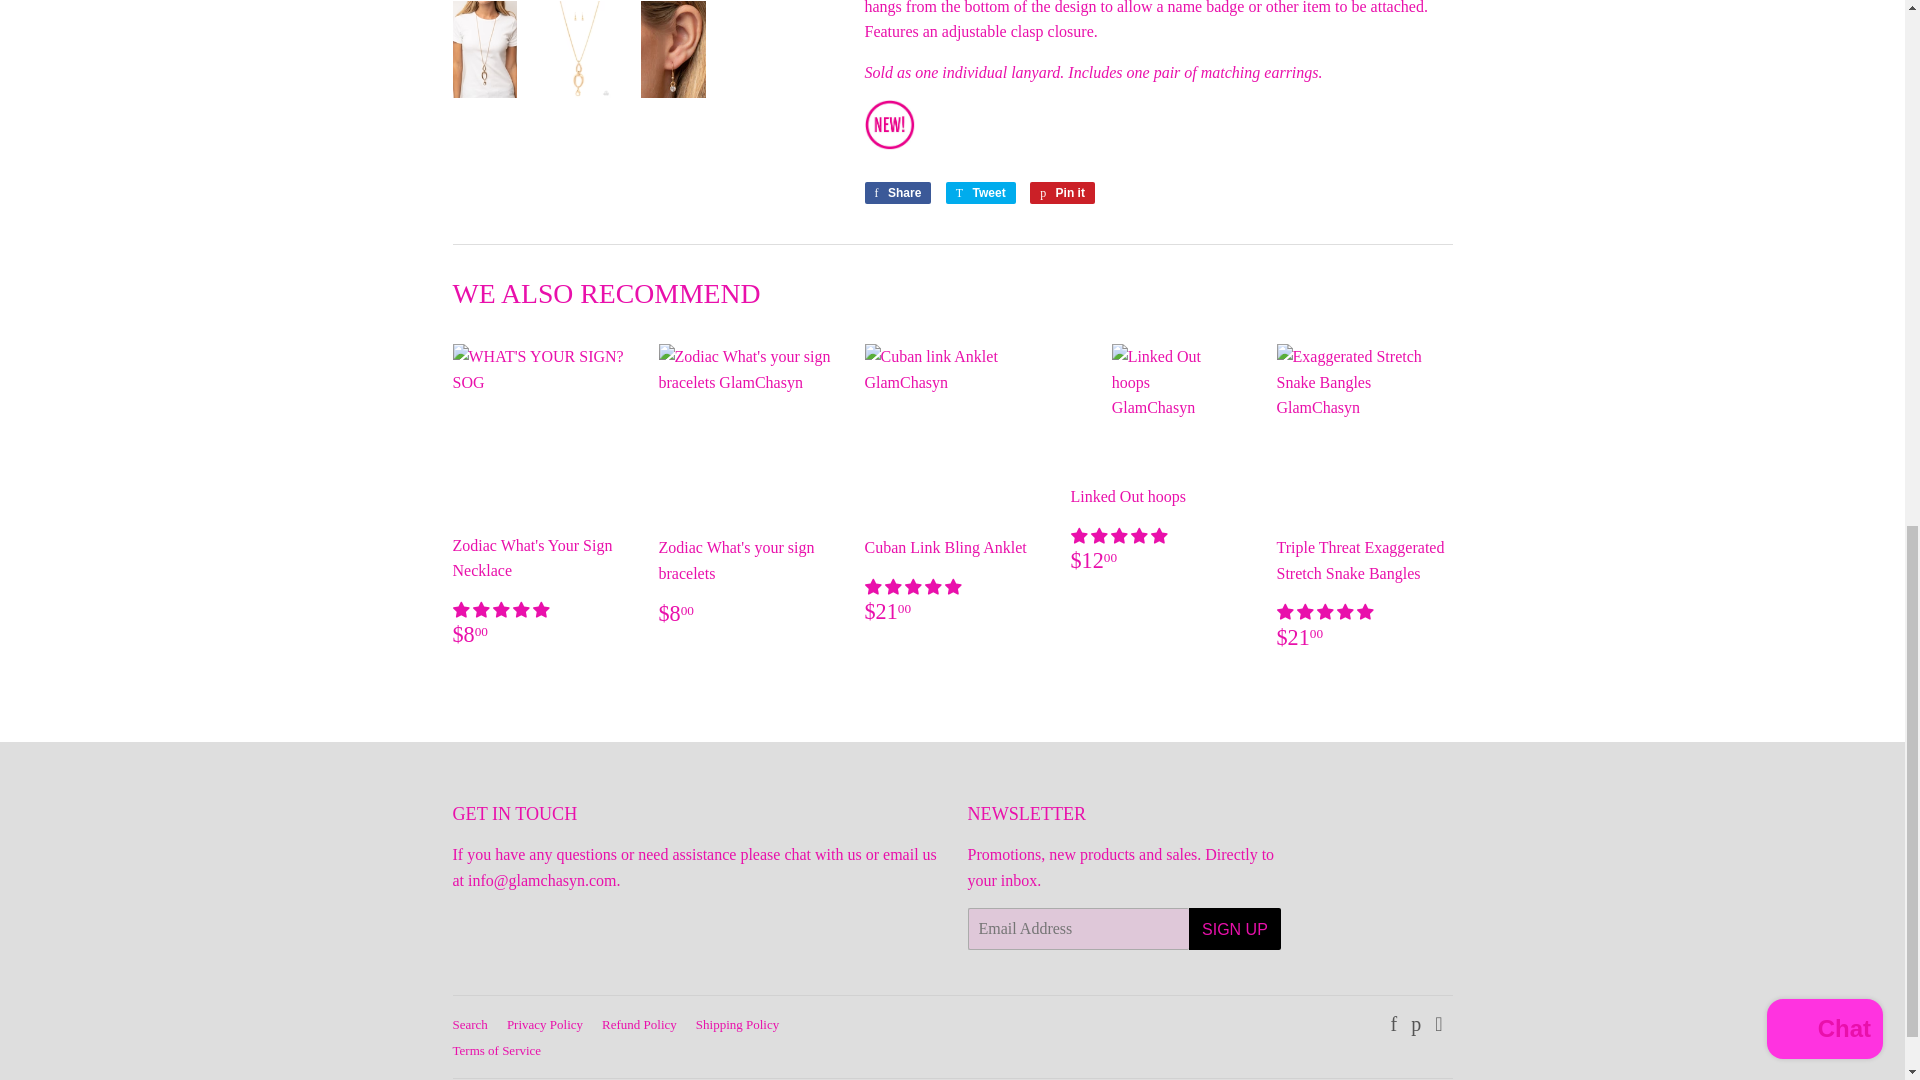  I want to click on Share on Facebook, so click(898, 193).